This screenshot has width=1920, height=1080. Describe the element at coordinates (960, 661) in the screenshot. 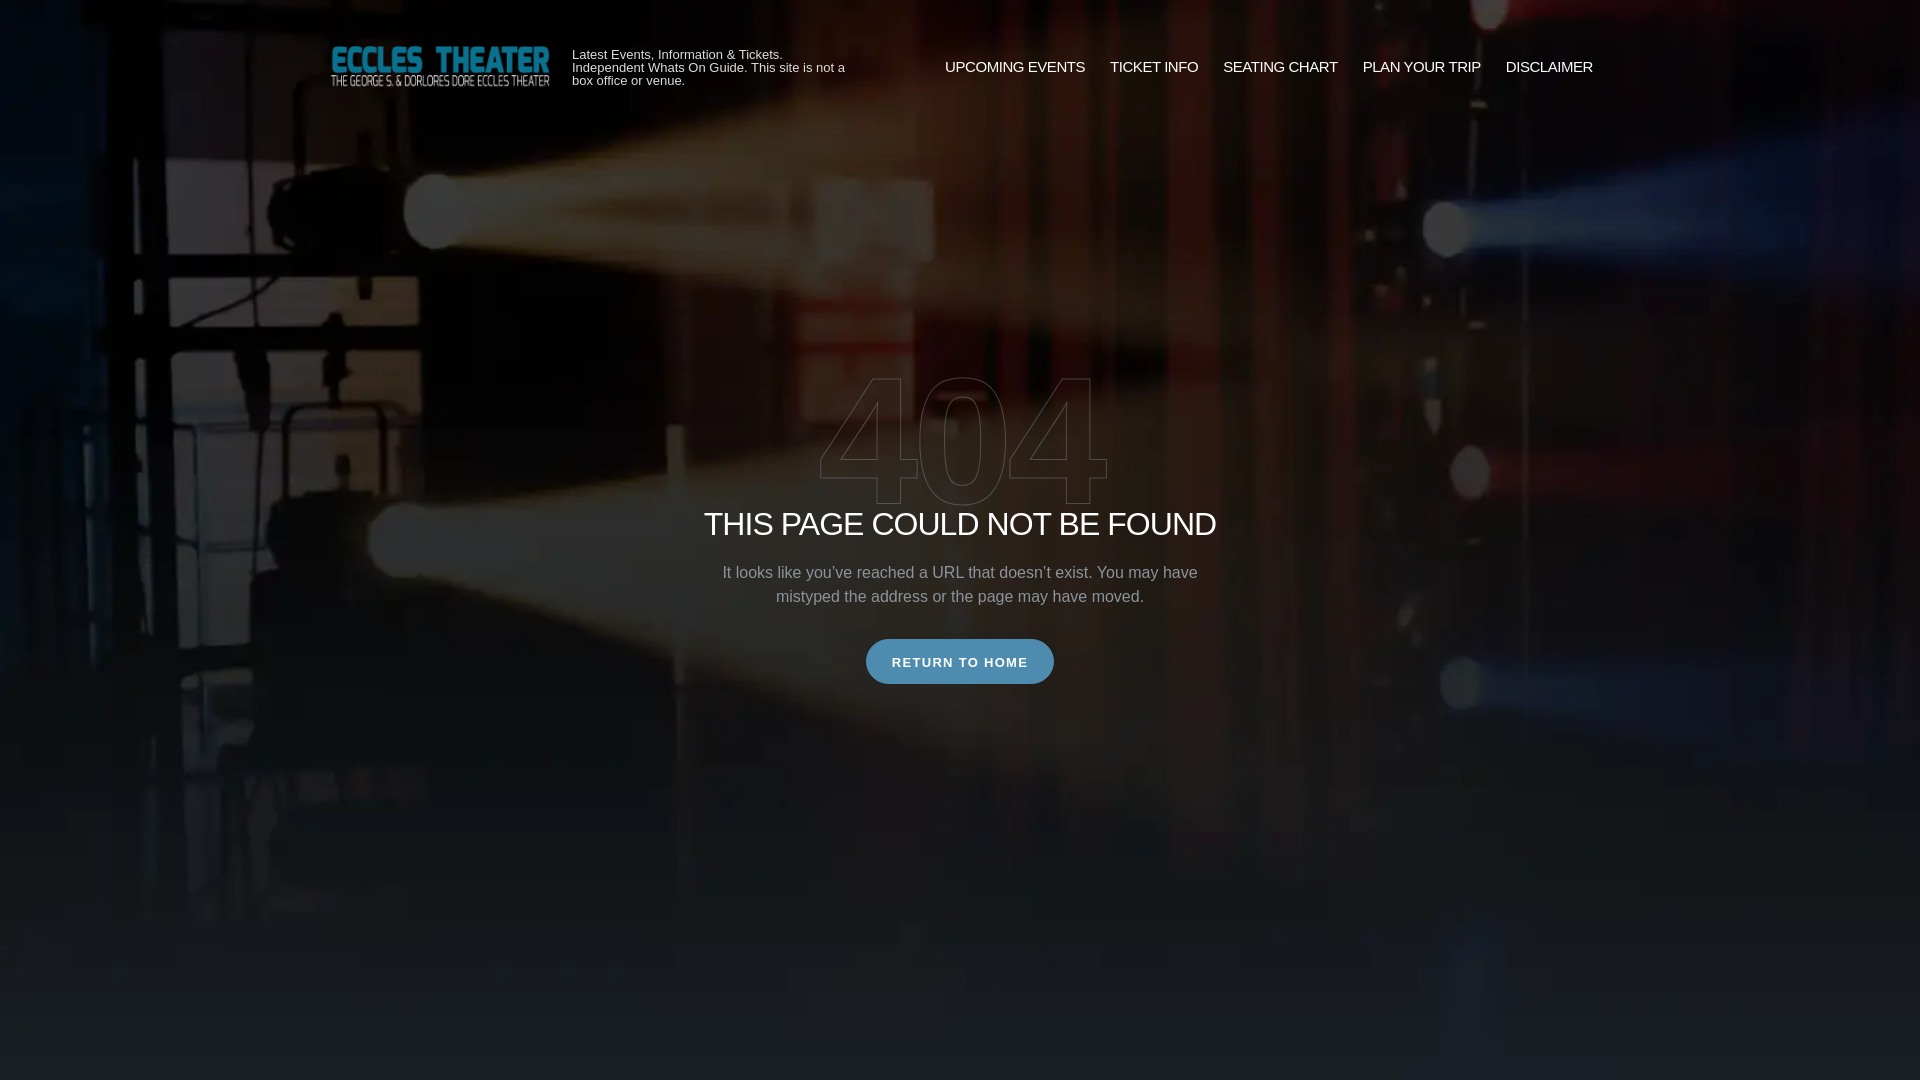

I see `RETURN TO HOME` at that location.